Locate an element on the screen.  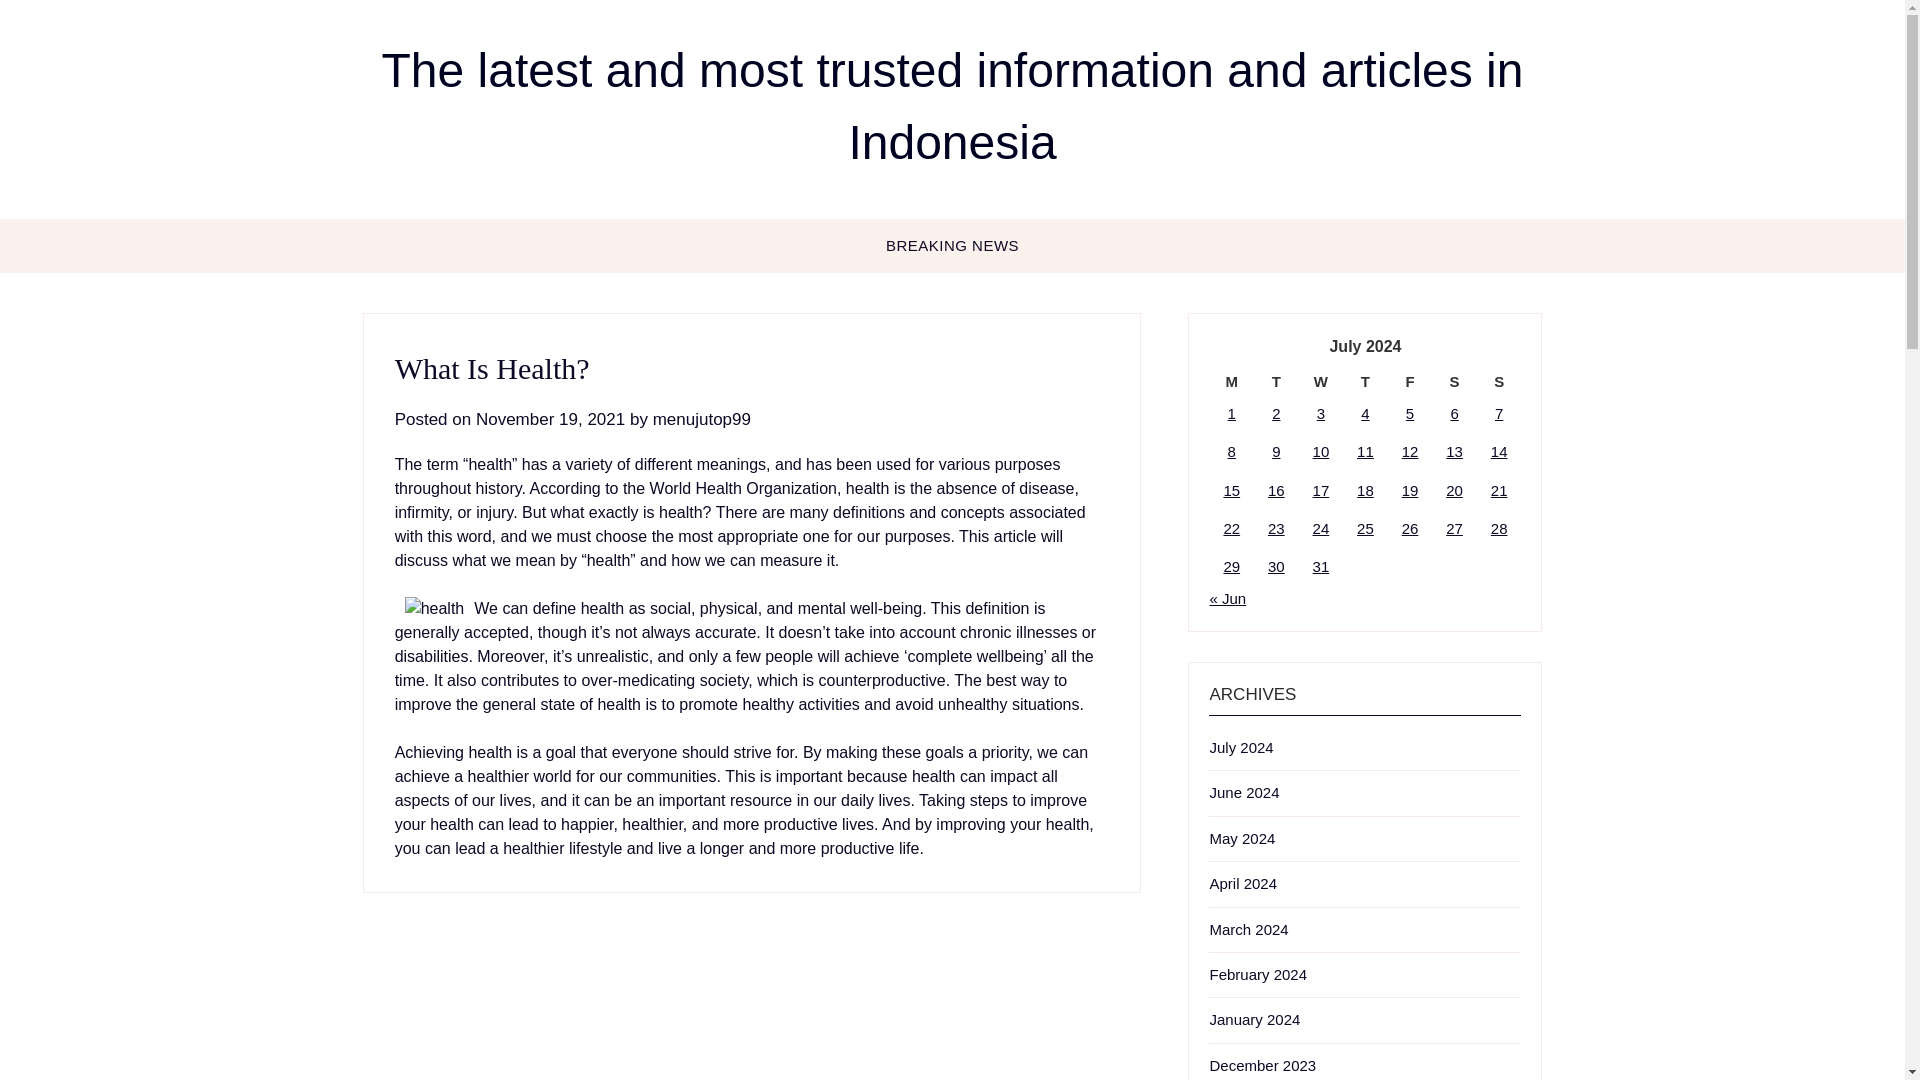
15 is located at coordinates (1232, 490).